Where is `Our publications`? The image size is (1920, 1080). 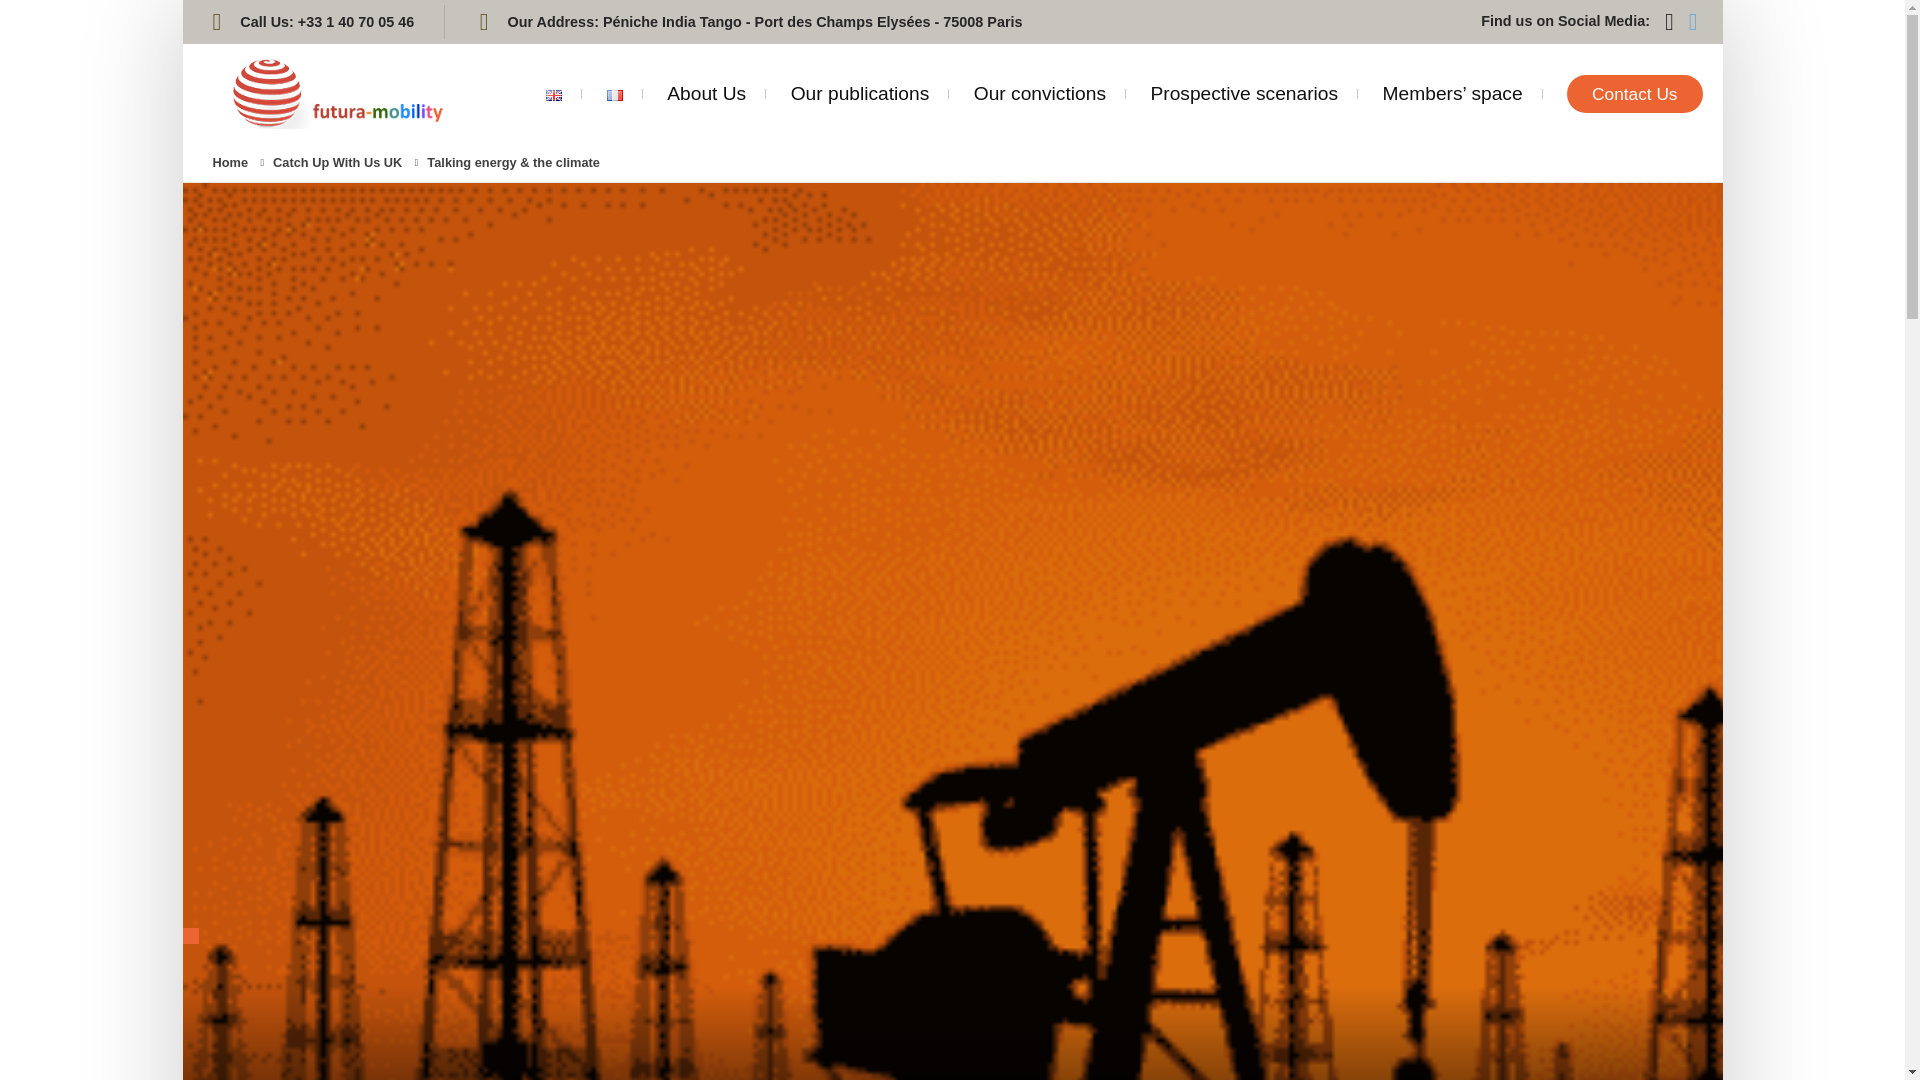 Our publications is located at coordinates (860, 78).